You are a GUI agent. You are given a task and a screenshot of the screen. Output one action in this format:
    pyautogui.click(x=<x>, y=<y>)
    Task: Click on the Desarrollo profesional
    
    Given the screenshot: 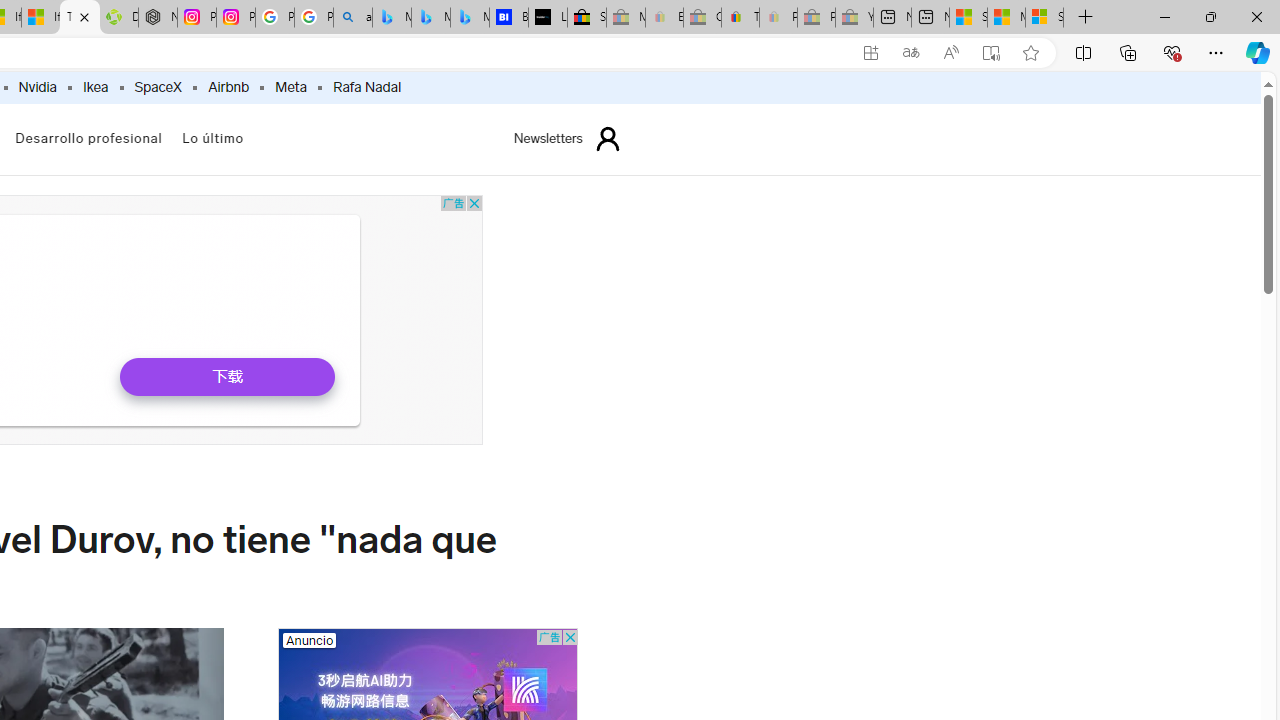 What is the action you would take?
    pyautogui.click(x=88, y=138)
    